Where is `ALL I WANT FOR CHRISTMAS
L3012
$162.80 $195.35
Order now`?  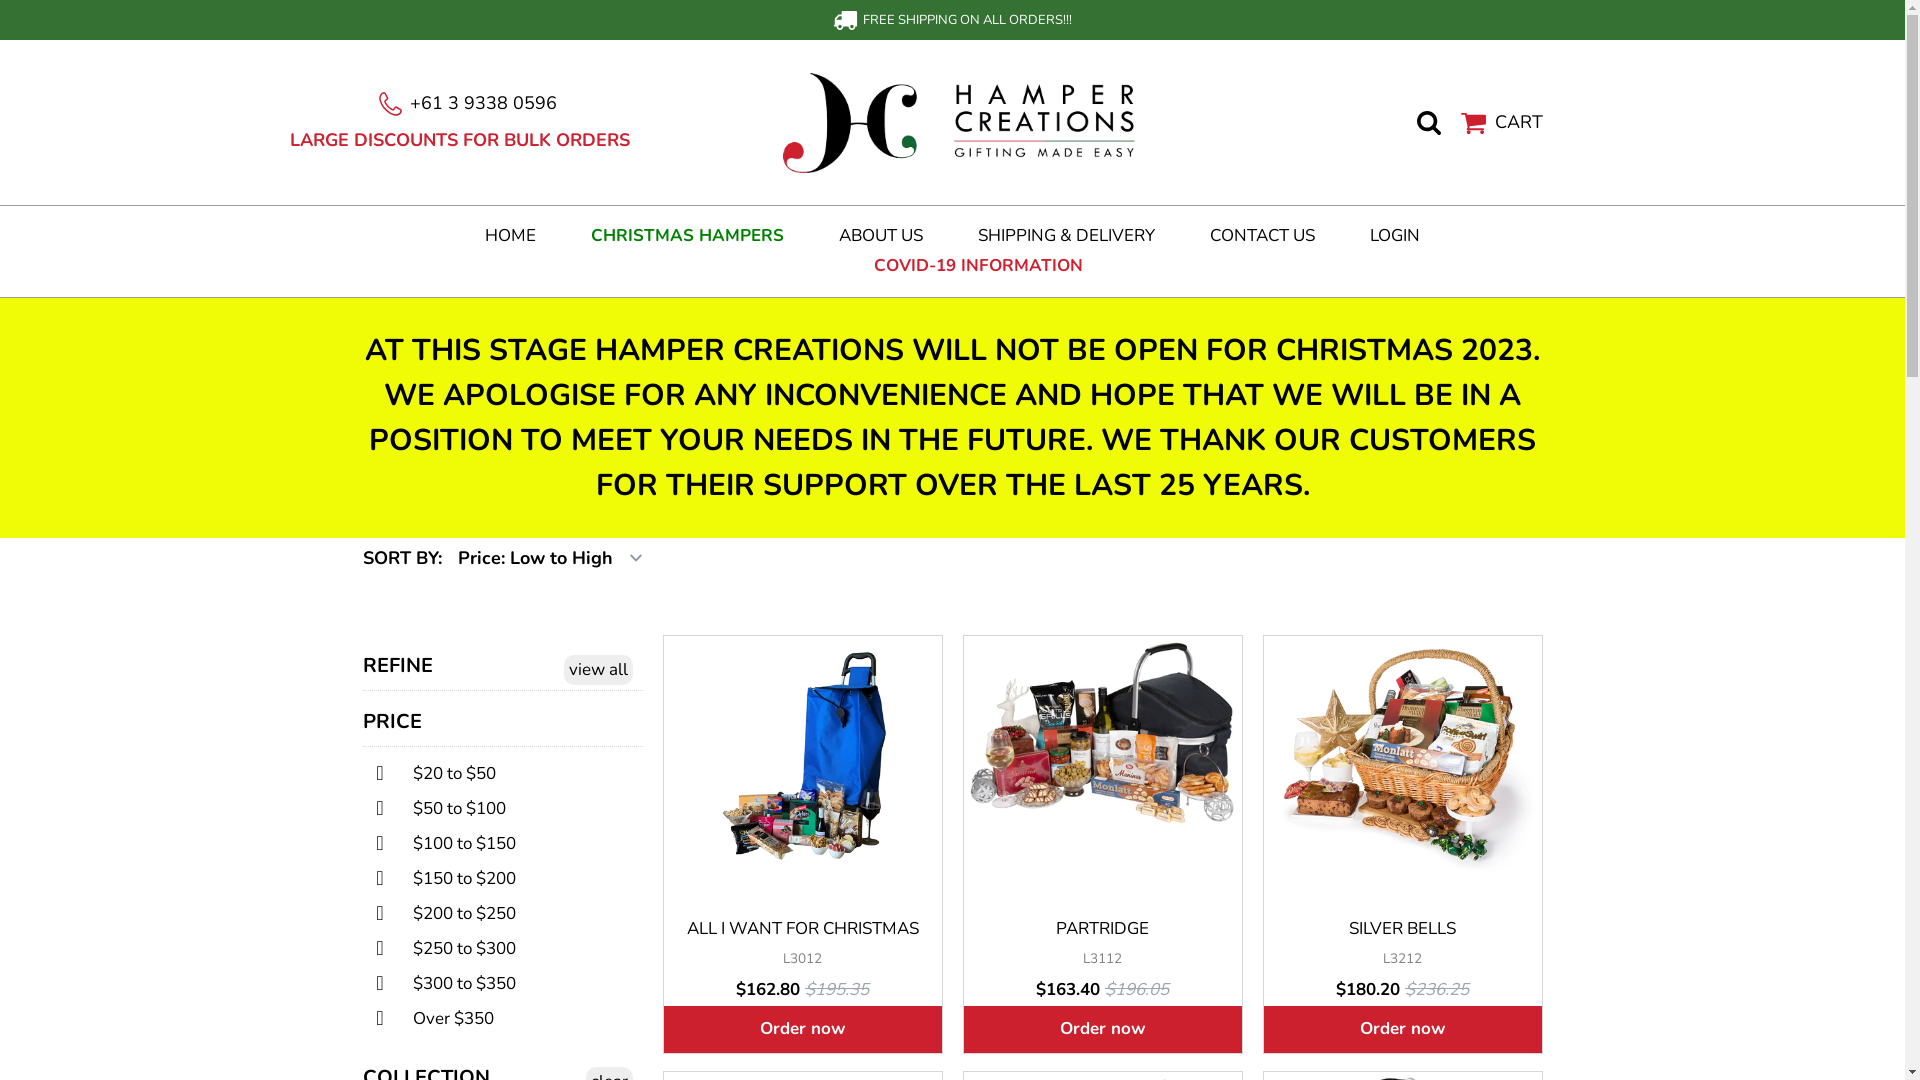 ALL I WANT FOR CHRISTMAS
L3012
$162.80 $195.35
Order now is located at coordinates (802, 844).